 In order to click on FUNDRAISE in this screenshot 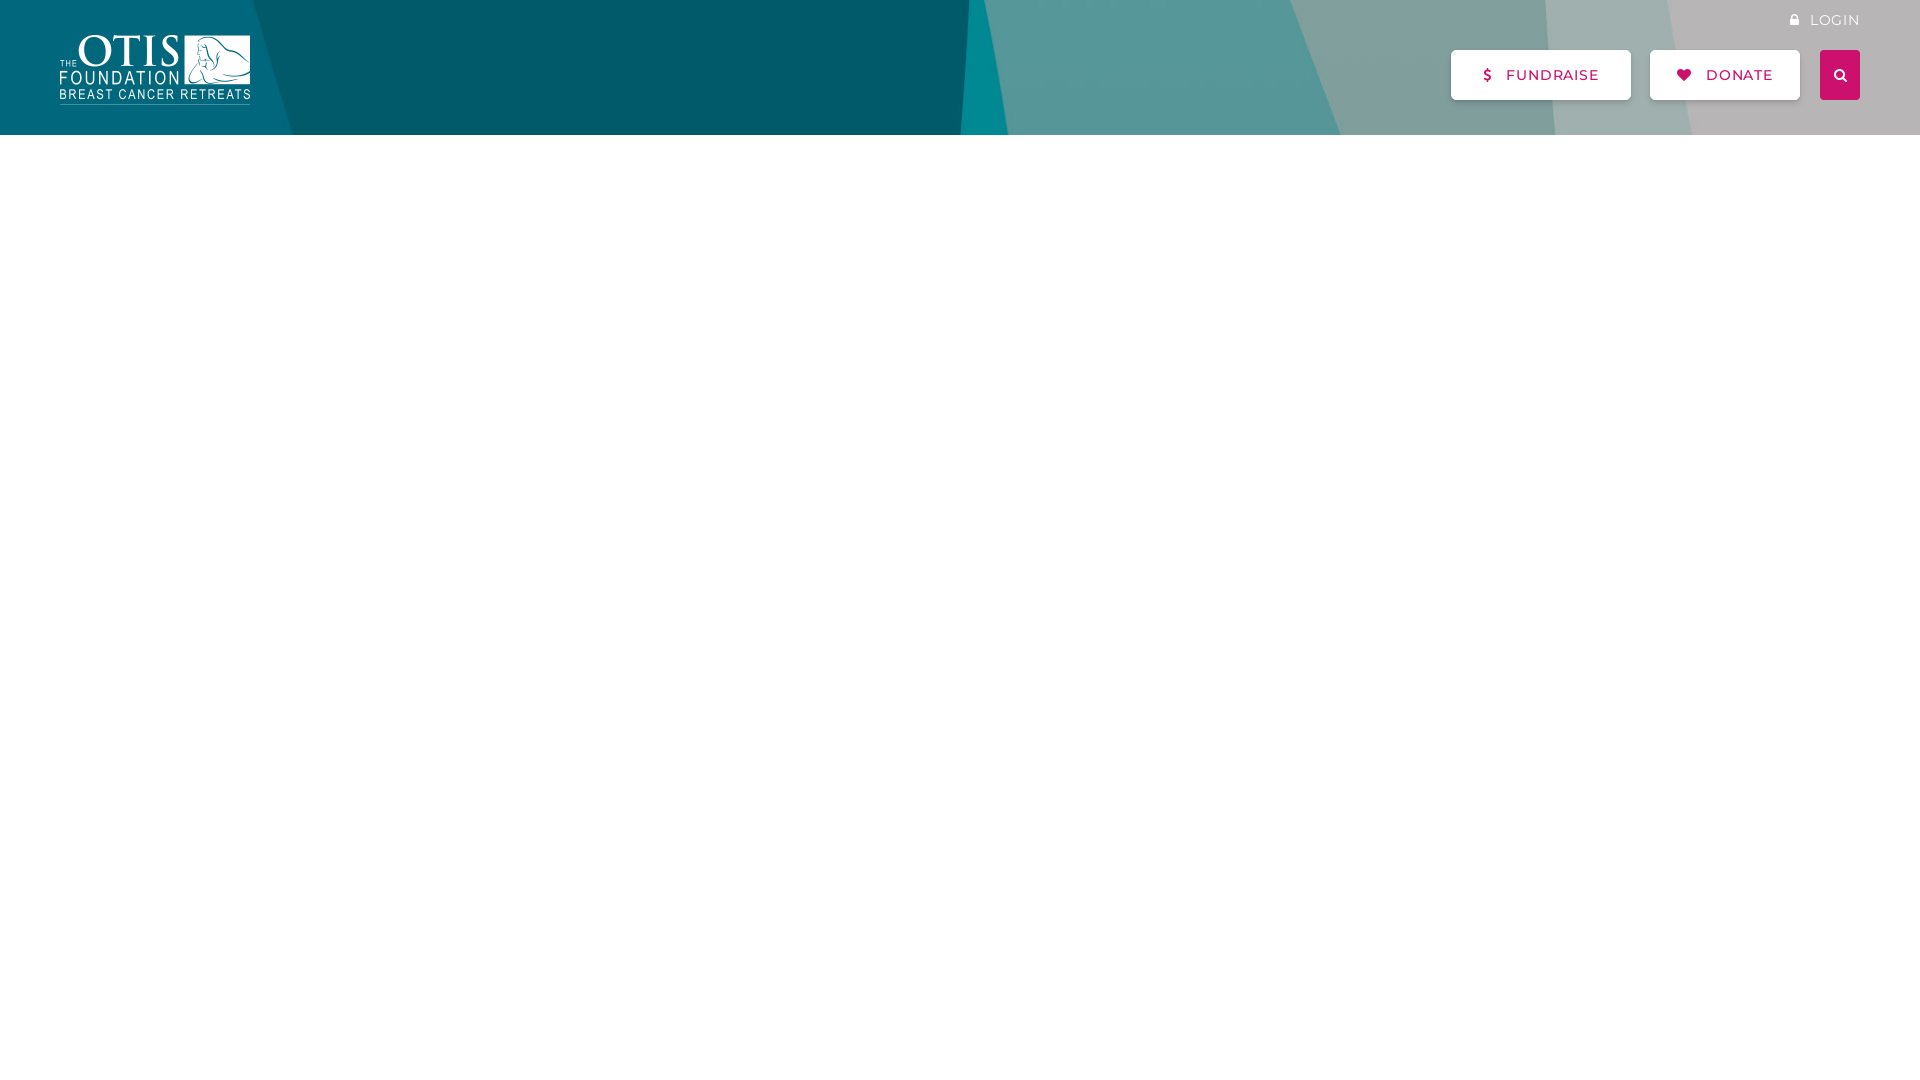, I will do `click(1541, 75)`.